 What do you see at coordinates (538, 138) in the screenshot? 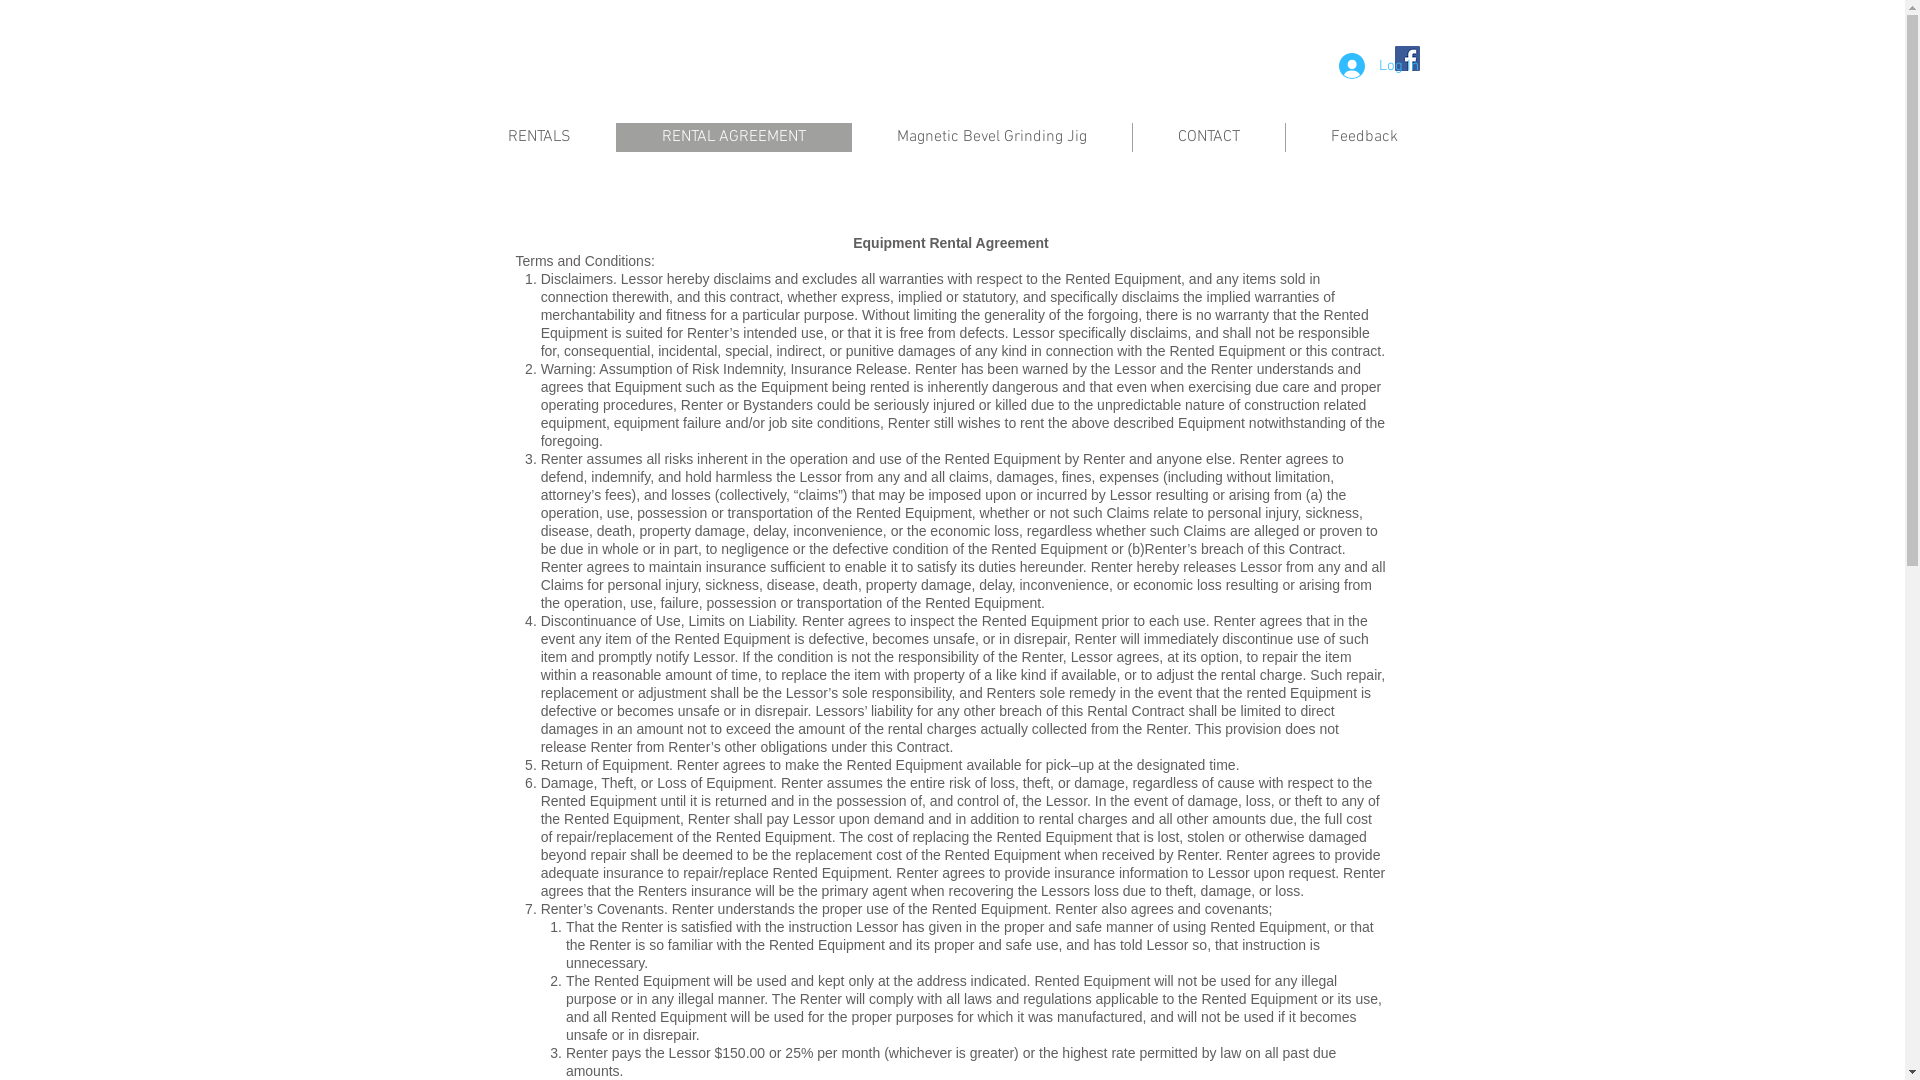
I see `RENTALS` at bounding box center [538, 138].